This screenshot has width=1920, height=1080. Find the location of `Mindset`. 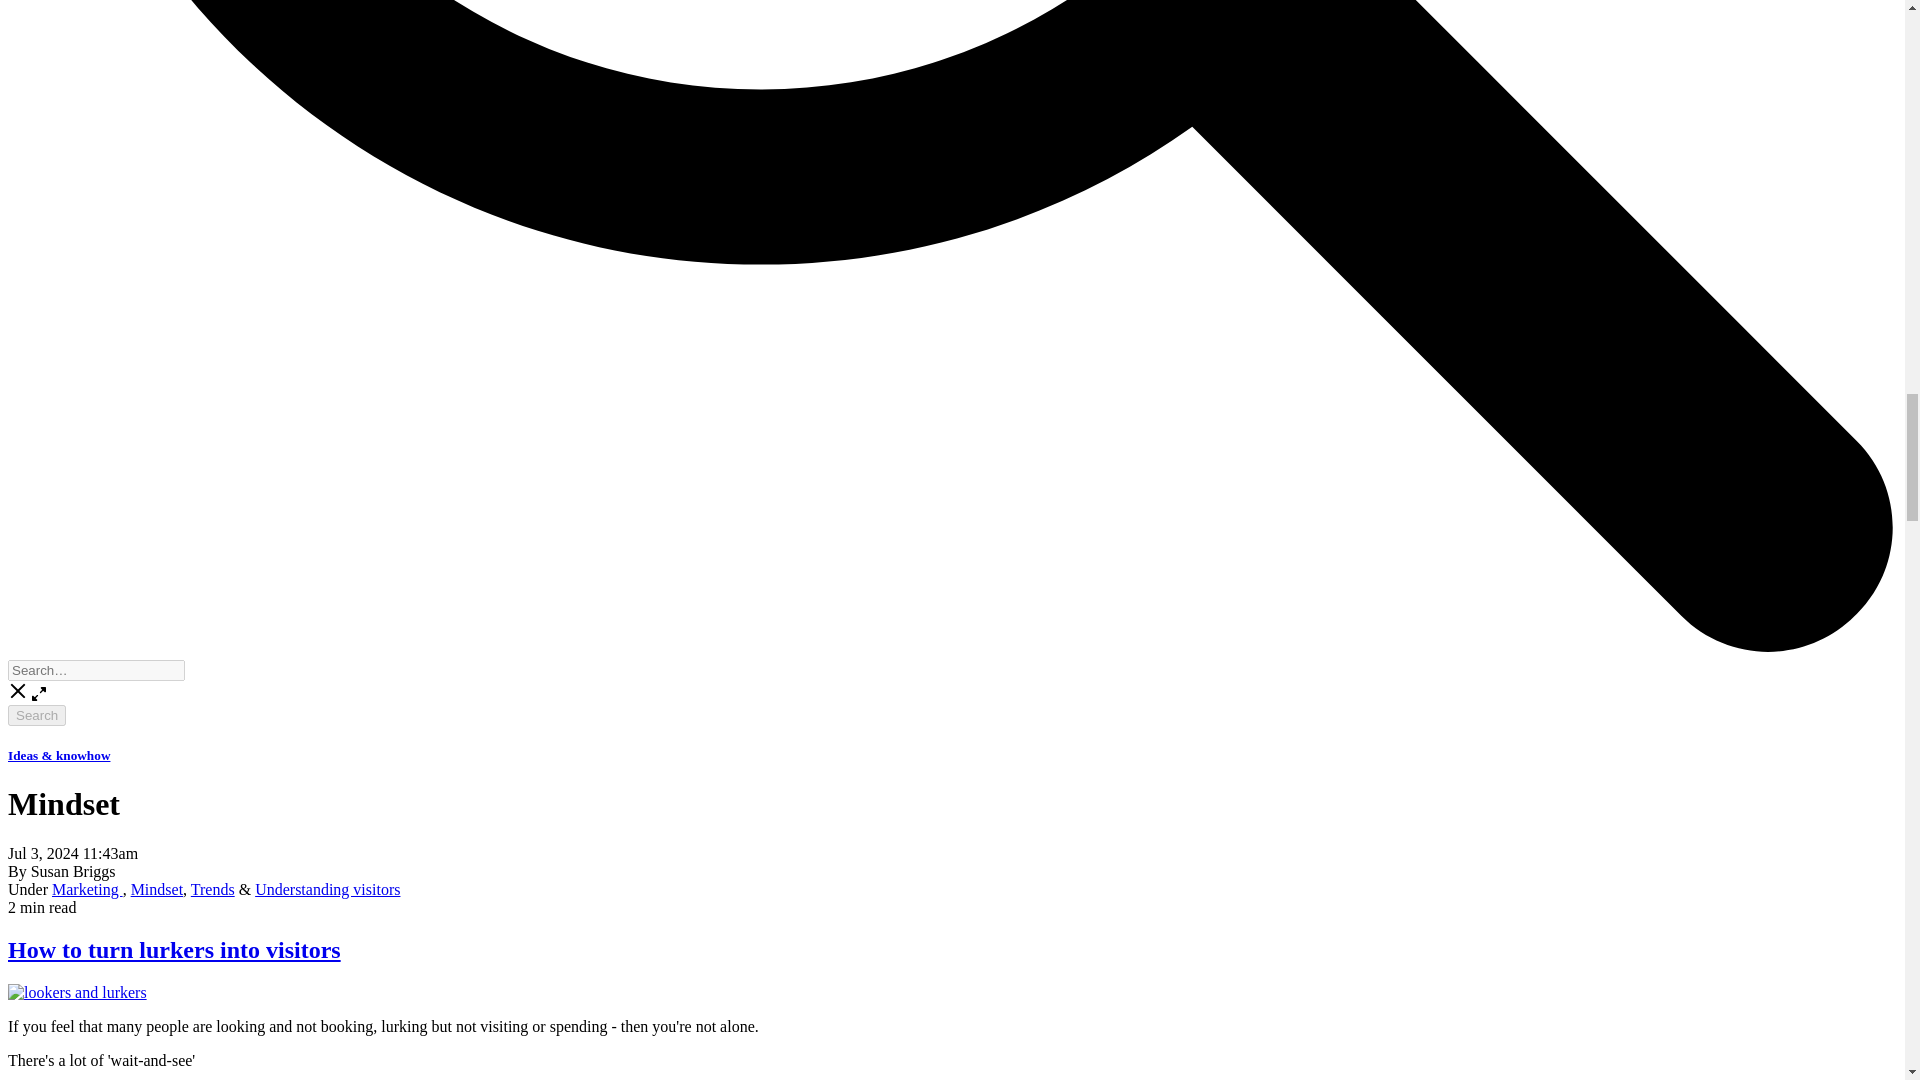

Mindset is located at coordinates (156, 889).